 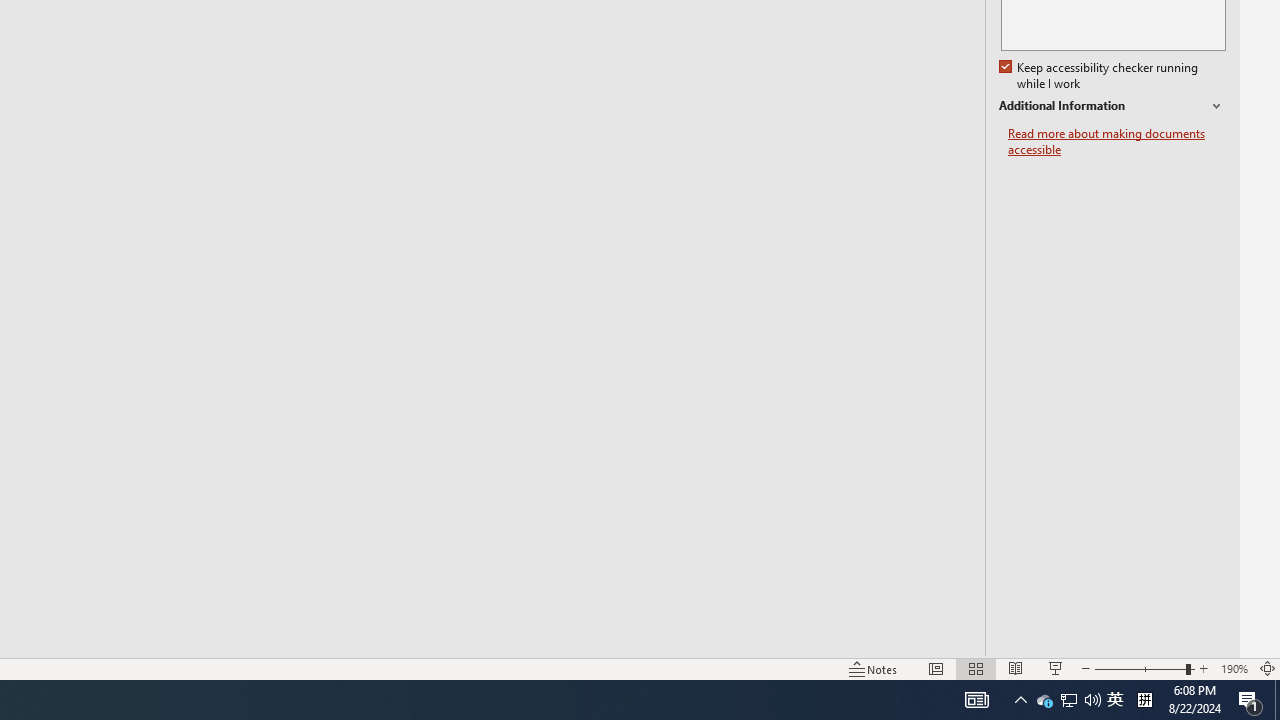 What do you see at coordinates (1100, 76) in the screenshot?
I see `Keep accessibility checker running while I work` at bounding box center [1100, 76].